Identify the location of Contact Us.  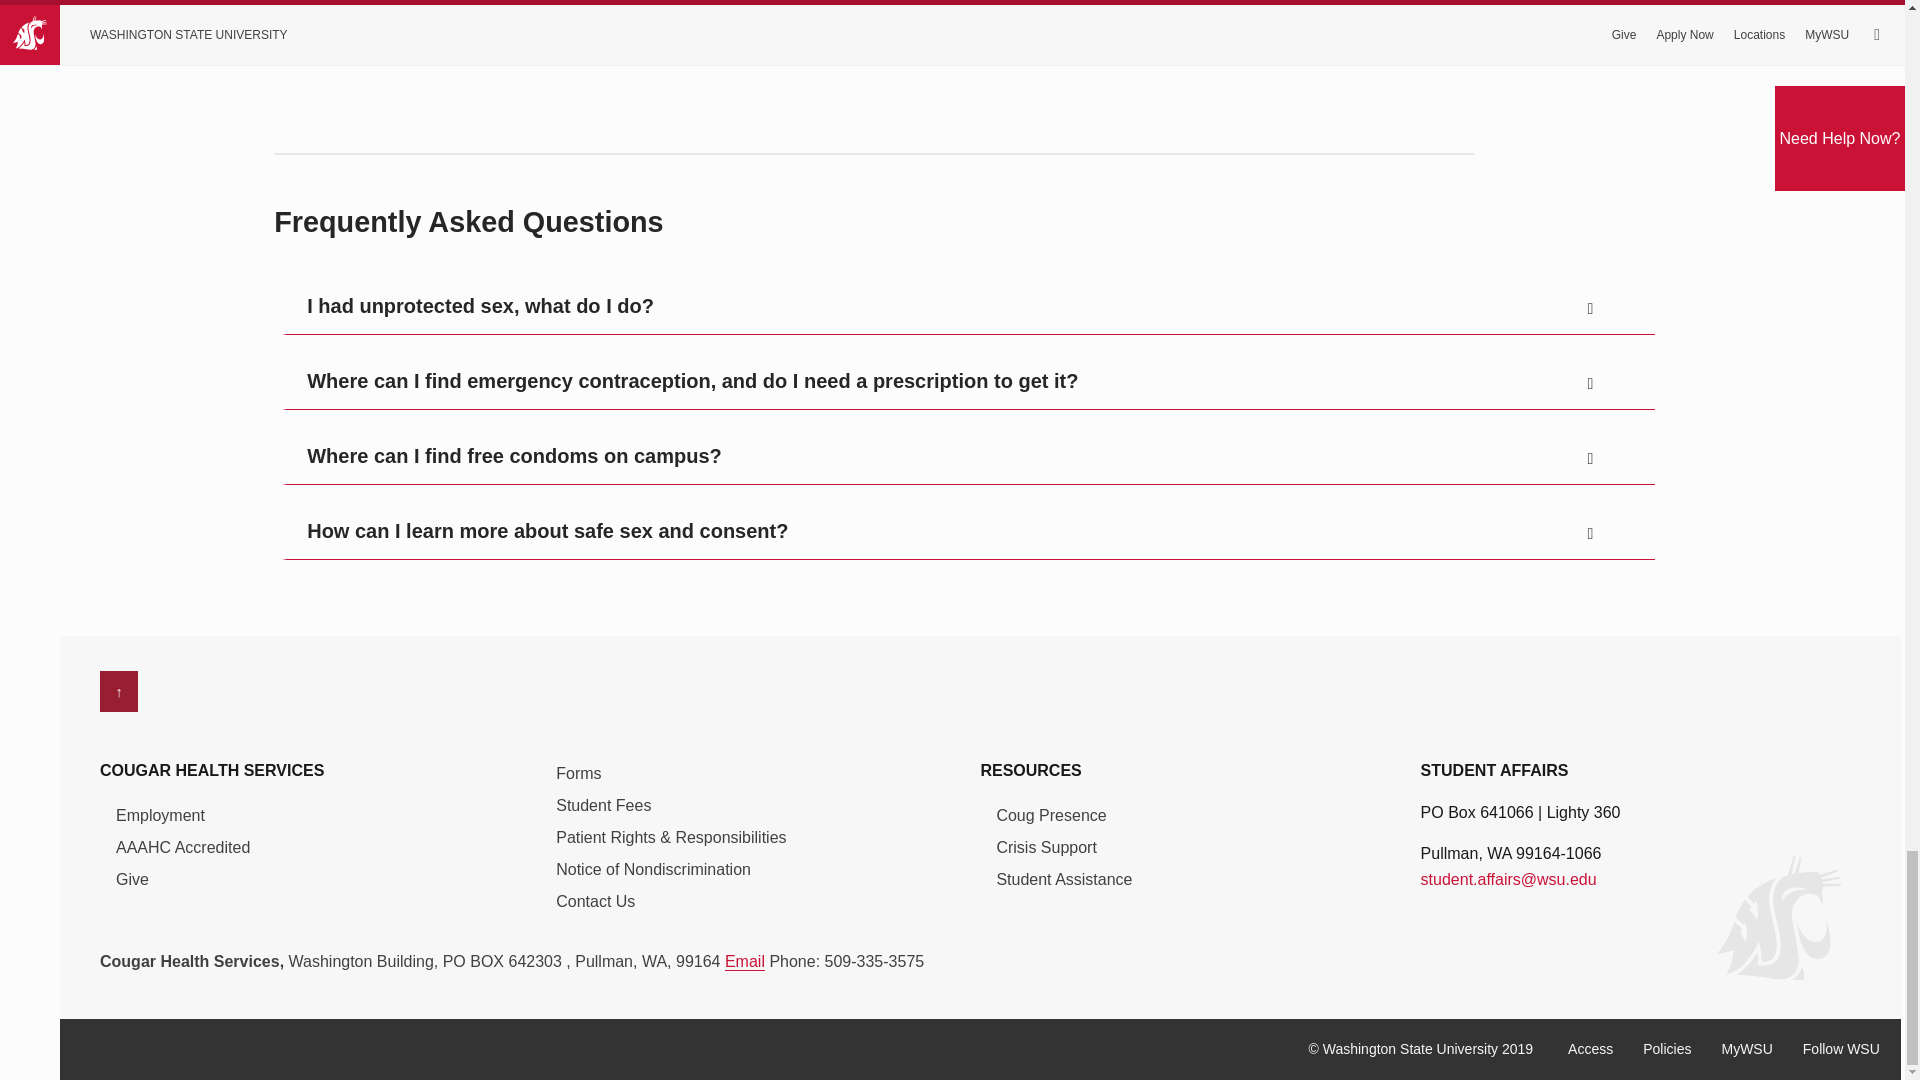
(596, 898).